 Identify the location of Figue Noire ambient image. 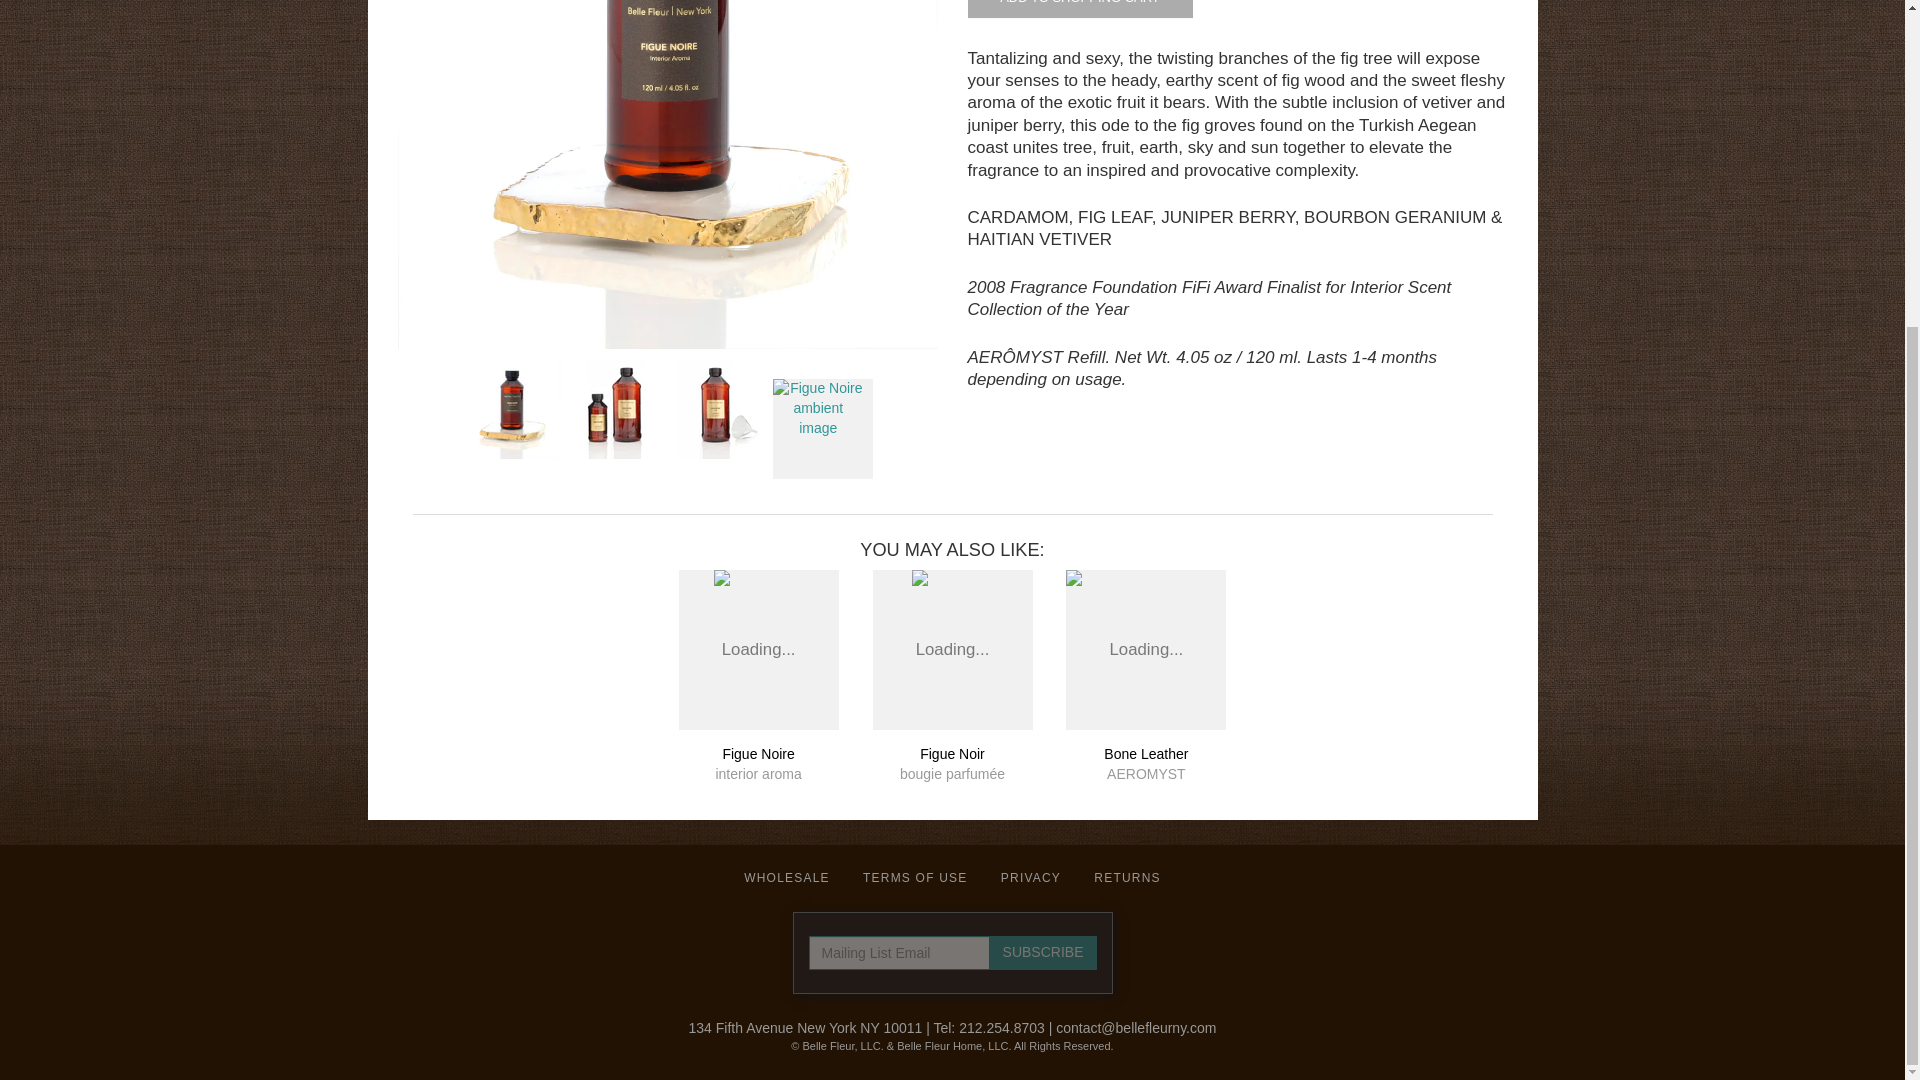
(1030, 877).